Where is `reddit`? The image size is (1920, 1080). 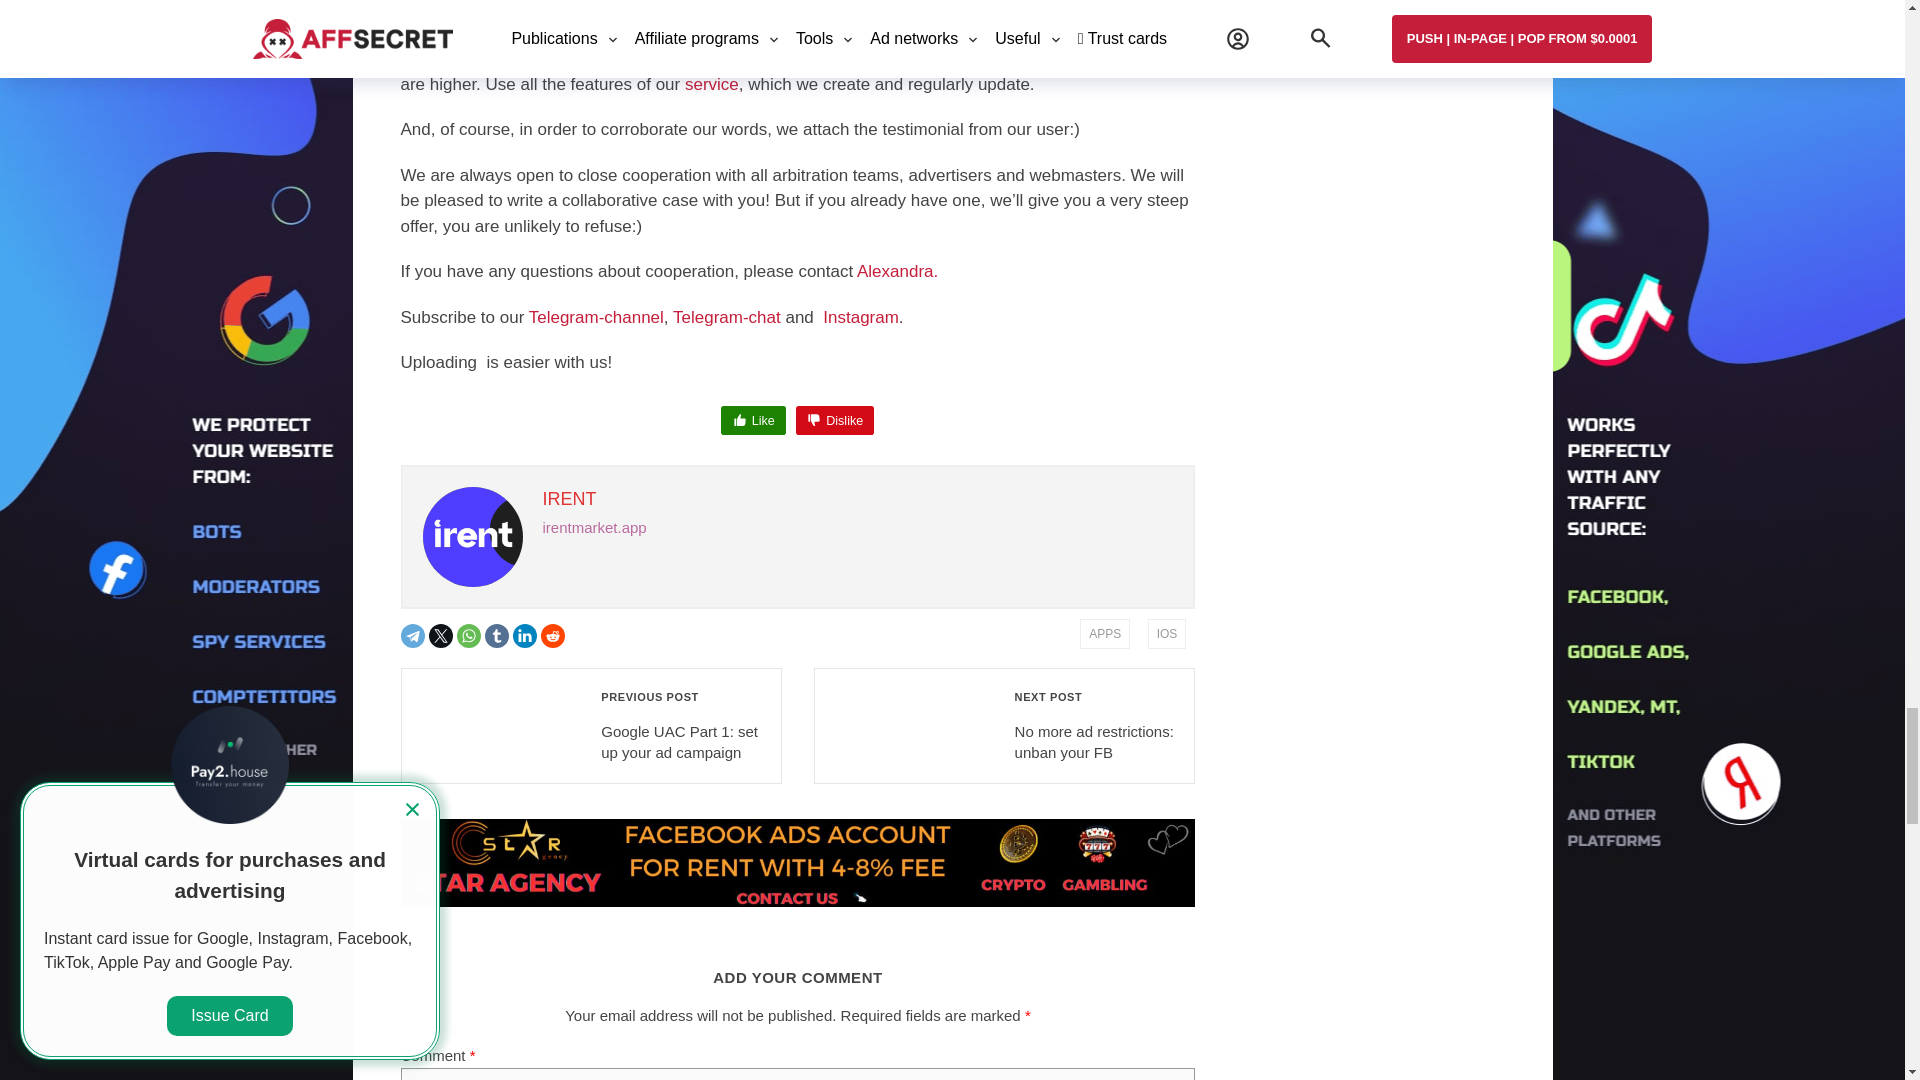
reddit is located at coordinates (552, 636).